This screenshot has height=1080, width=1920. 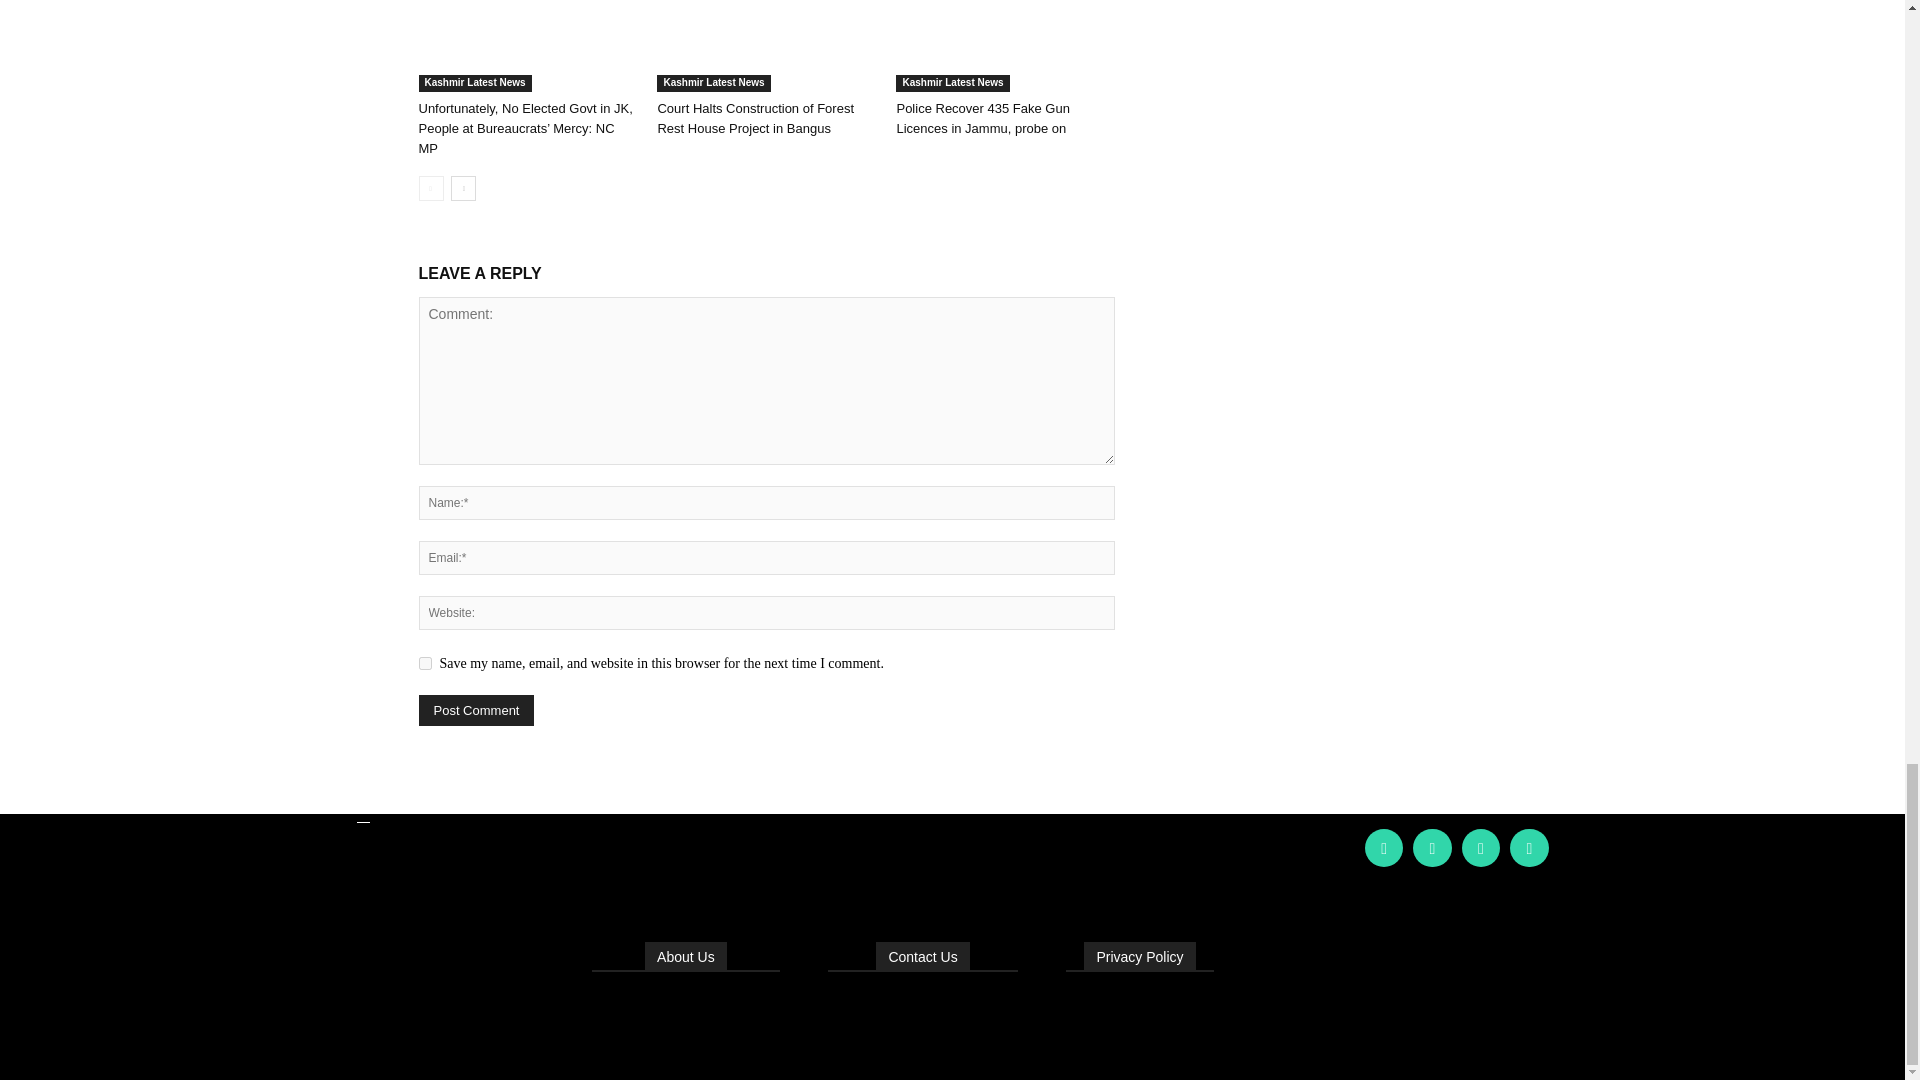 What do you see at coordinates (424, 662) in the screenshot?
I see `yes` at bounding box center [424, 662].